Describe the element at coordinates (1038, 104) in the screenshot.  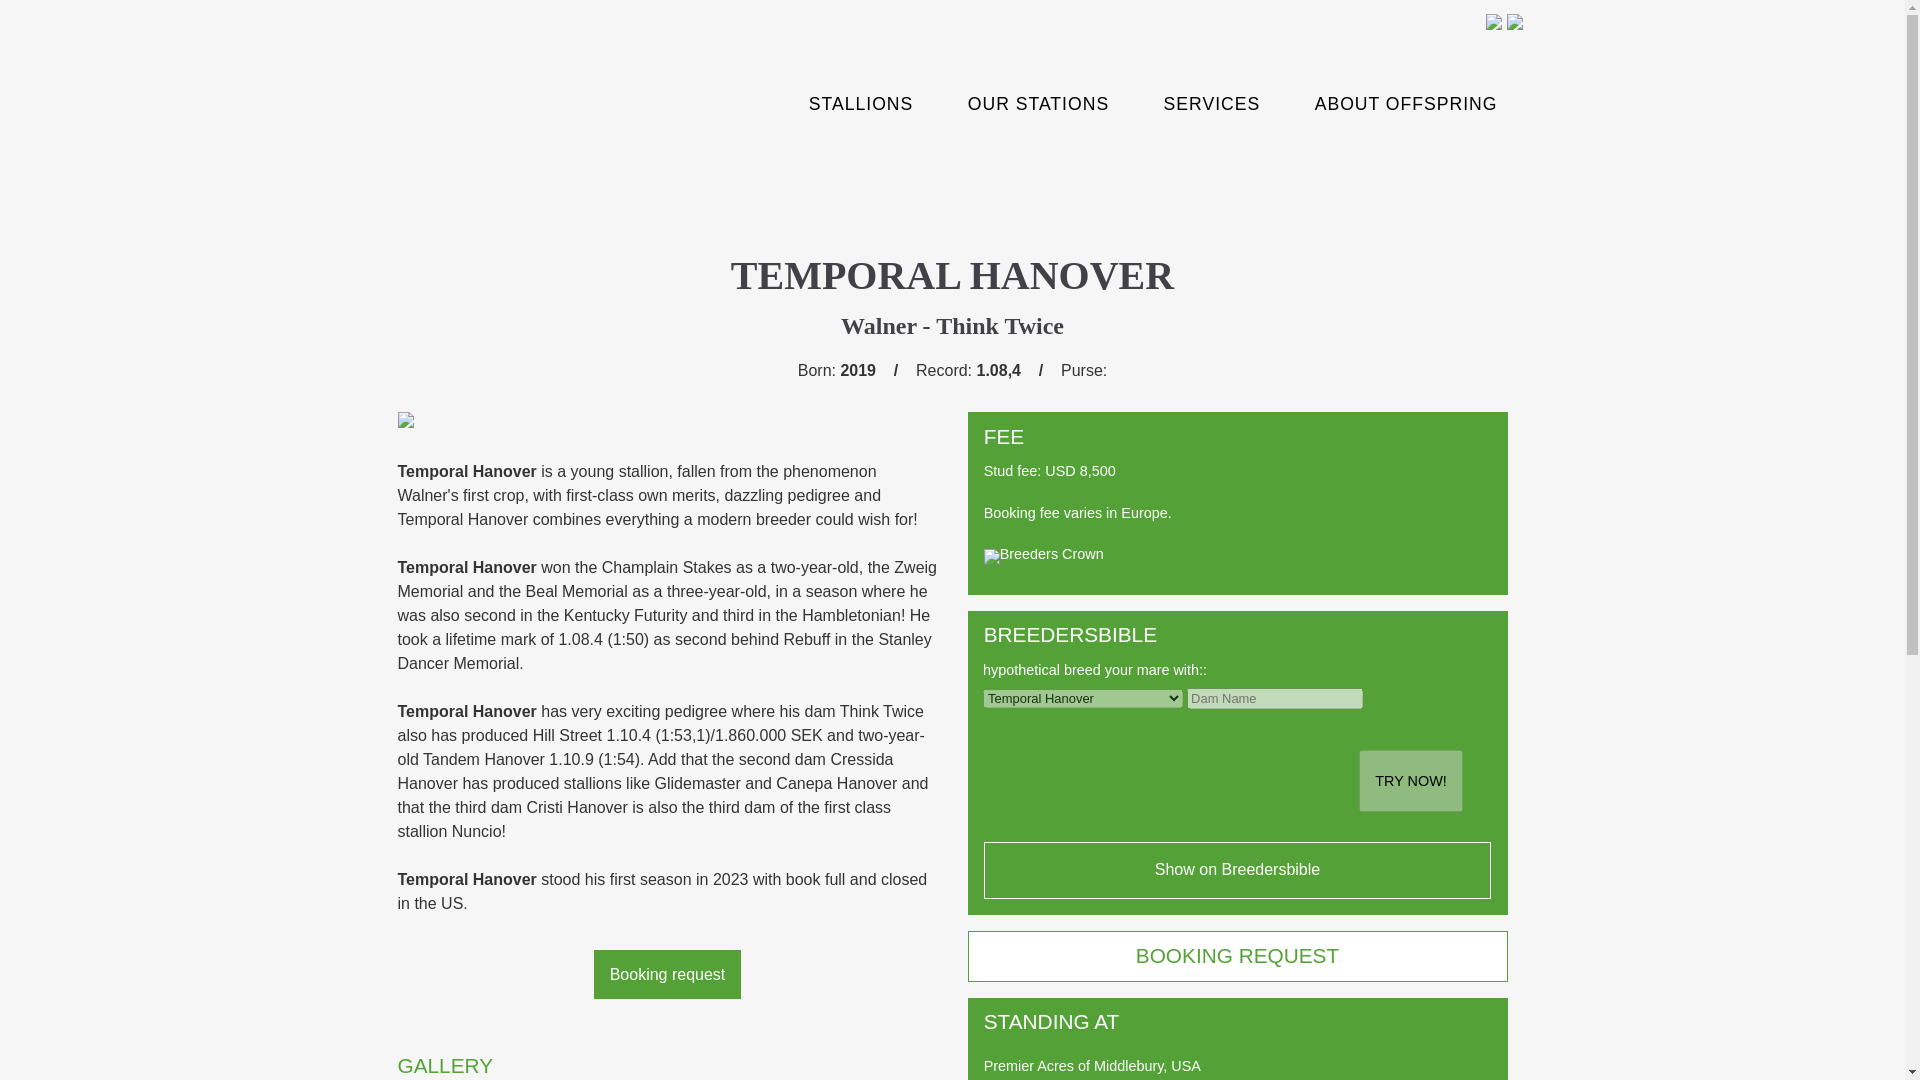
I see `OUR STATIONS` at that location.